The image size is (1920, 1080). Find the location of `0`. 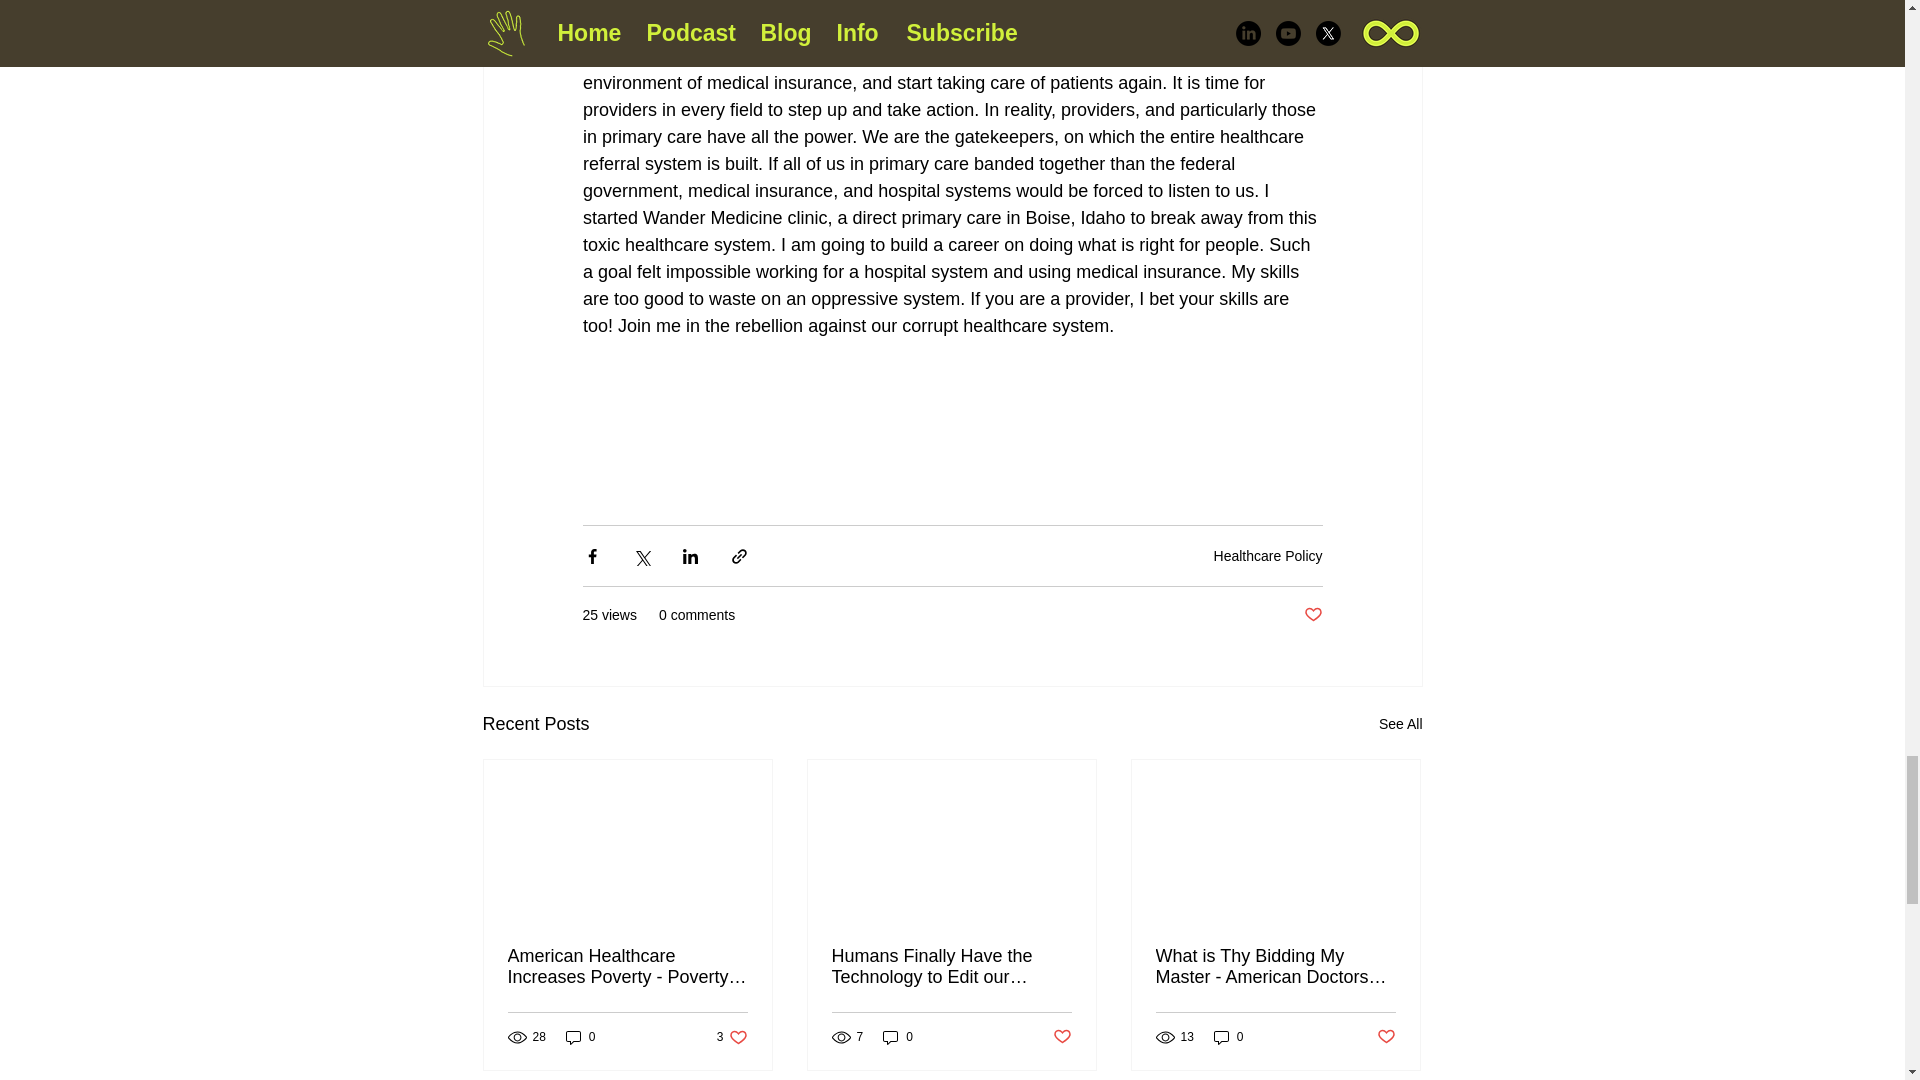

0 is located at coordinates (898, 1037).